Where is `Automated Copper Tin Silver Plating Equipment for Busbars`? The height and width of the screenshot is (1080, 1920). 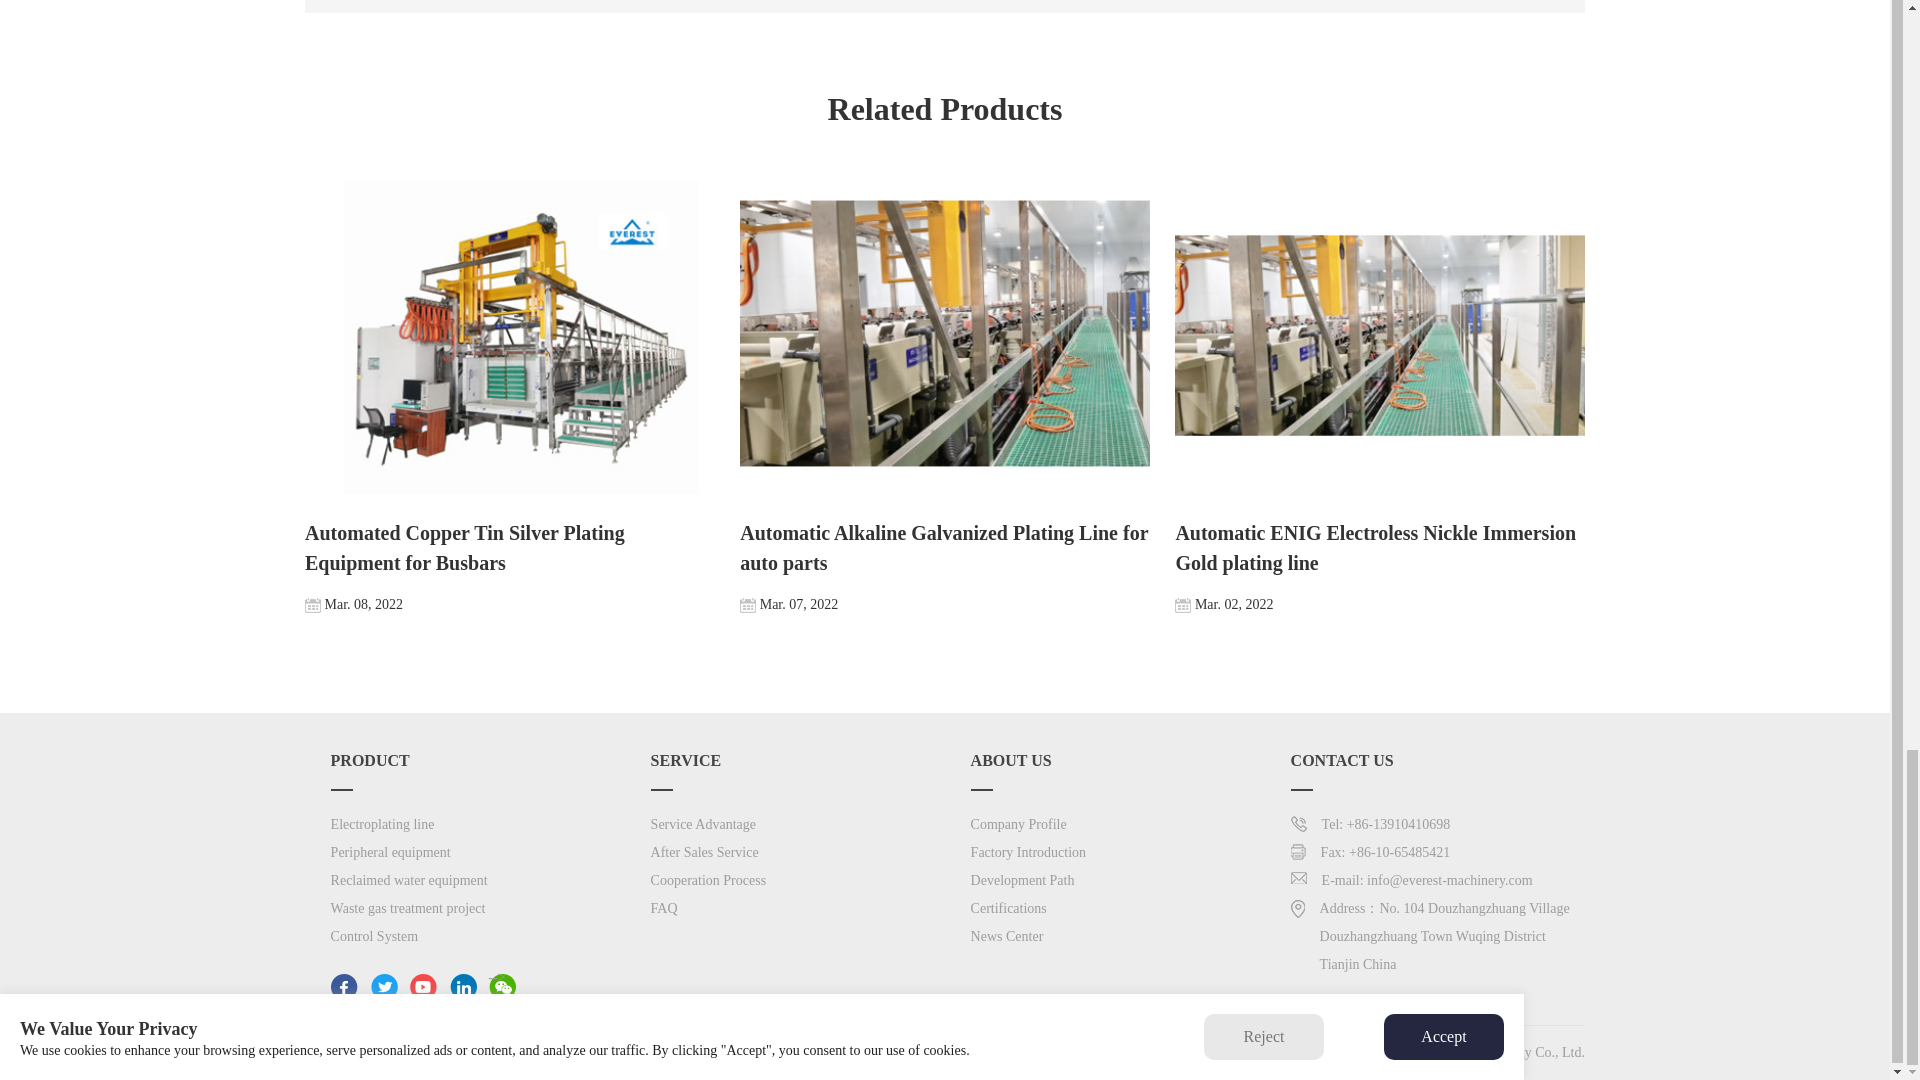 Automated Copper Tin Silver Plating Equipment for Busbars is located at coordinates (510, 334).